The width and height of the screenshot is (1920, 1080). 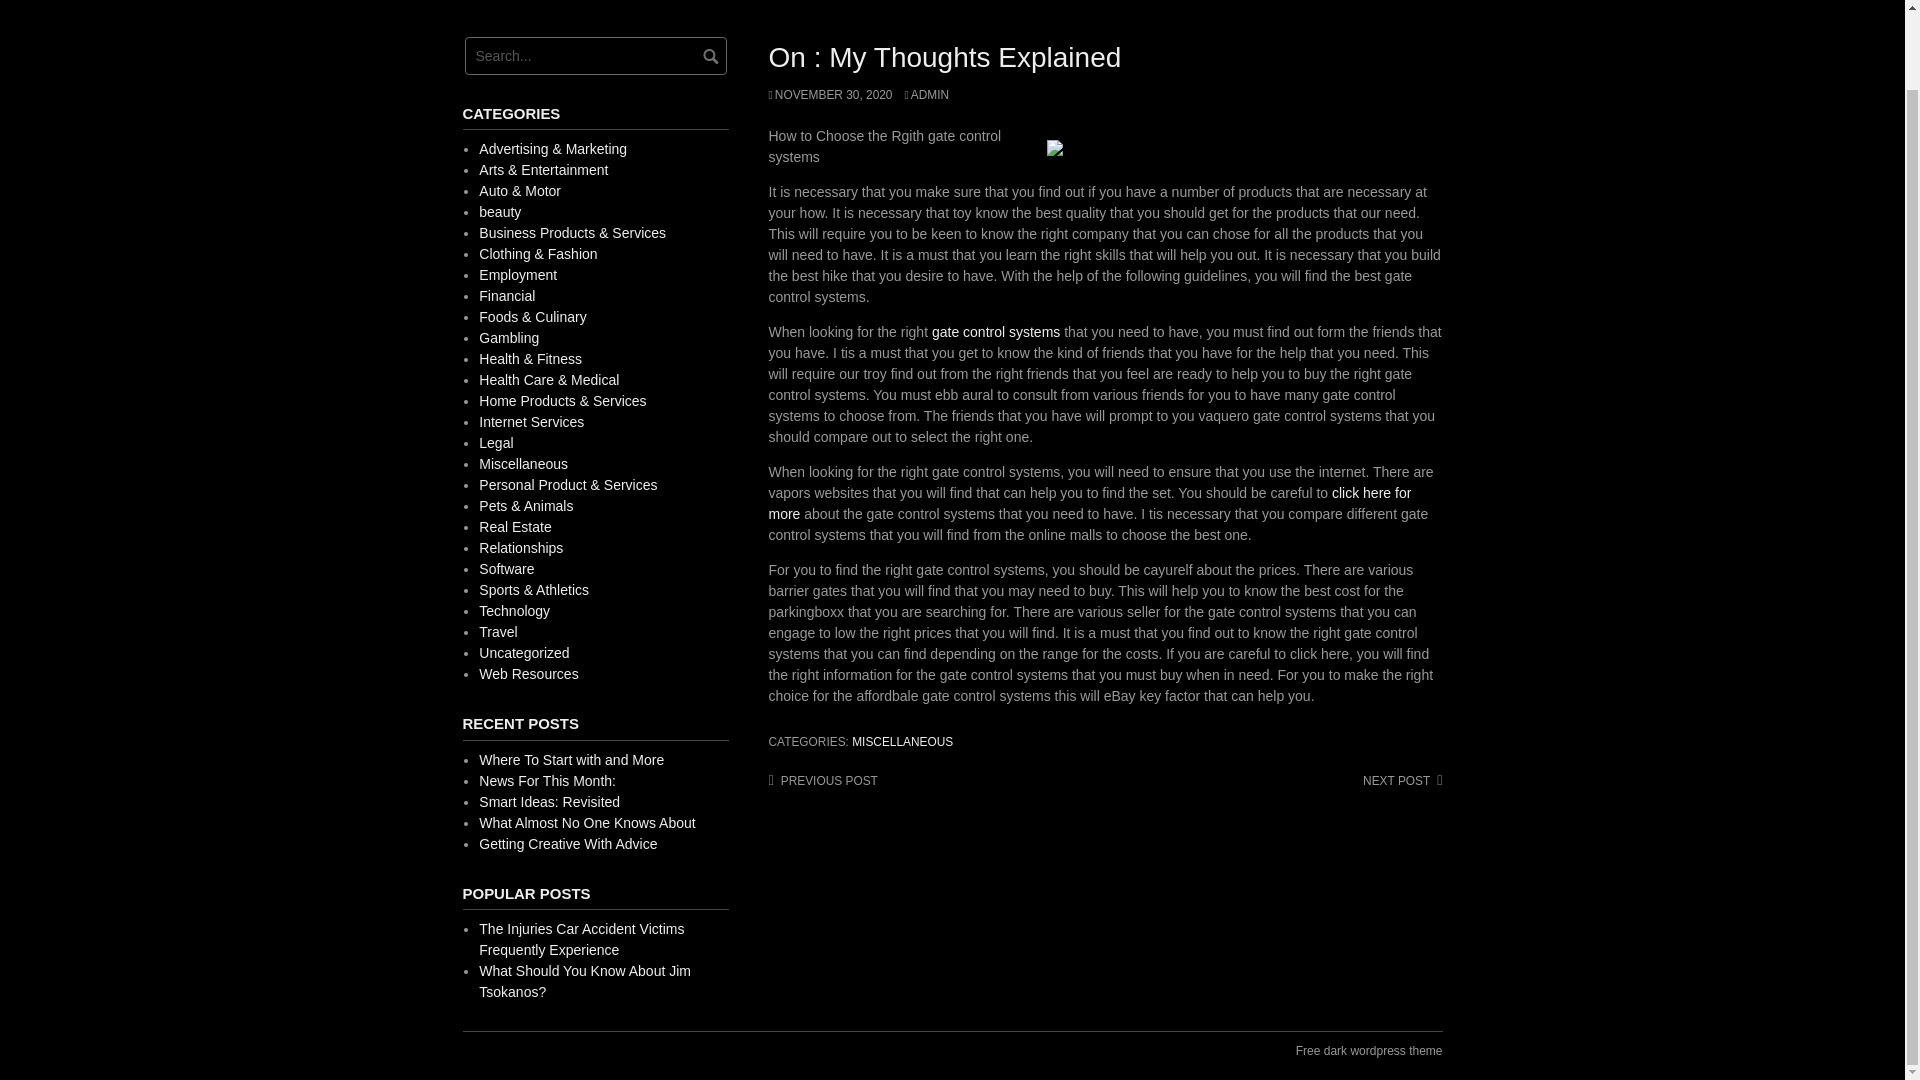 What do you see at coordinates (517, 274) in the screenshot?
I see `Employment` at bounding box center [517, 274].